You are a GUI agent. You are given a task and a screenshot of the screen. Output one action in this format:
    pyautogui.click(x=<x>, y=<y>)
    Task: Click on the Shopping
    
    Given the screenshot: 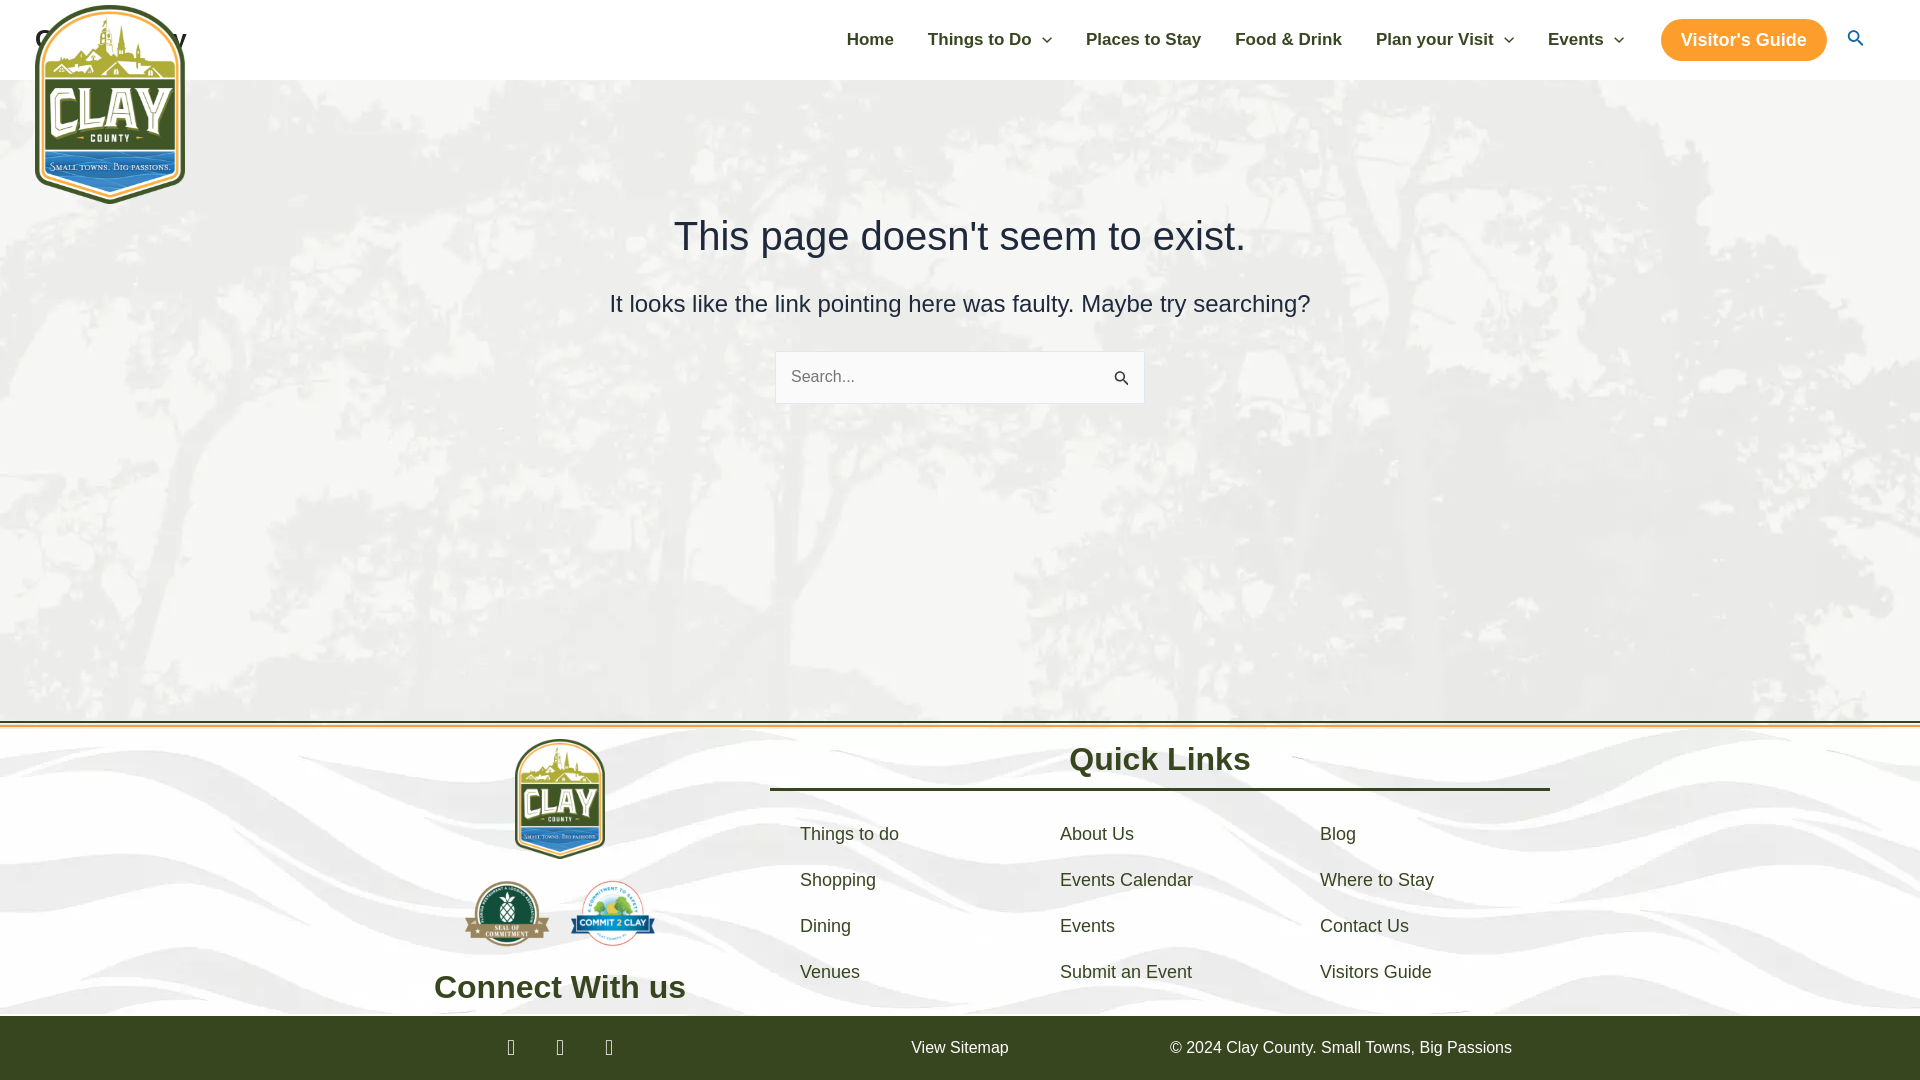 What is the action you would take?
    pyautogui.click(x=899, y=880)
    